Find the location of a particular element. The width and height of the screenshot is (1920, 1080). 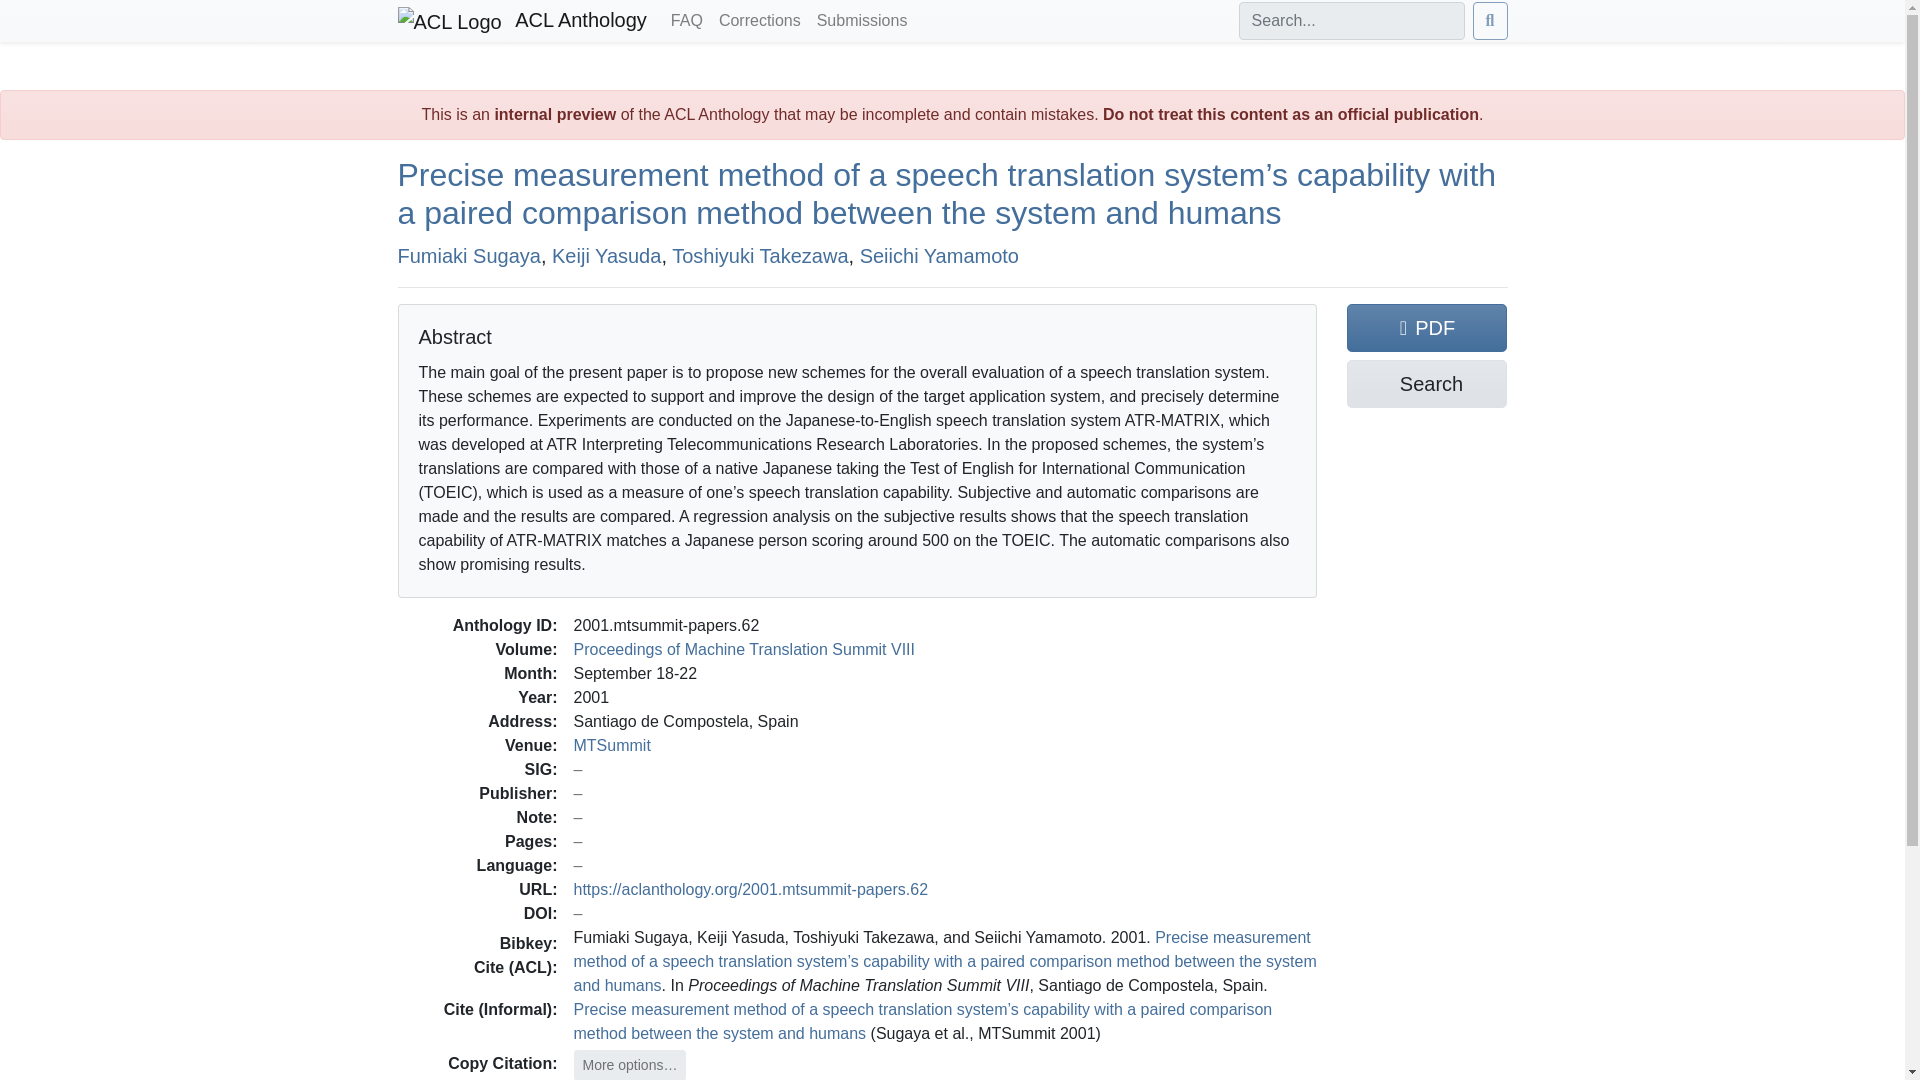

Proceedings of Machine Translation Summit VIII is located at coordinates (744, 648).